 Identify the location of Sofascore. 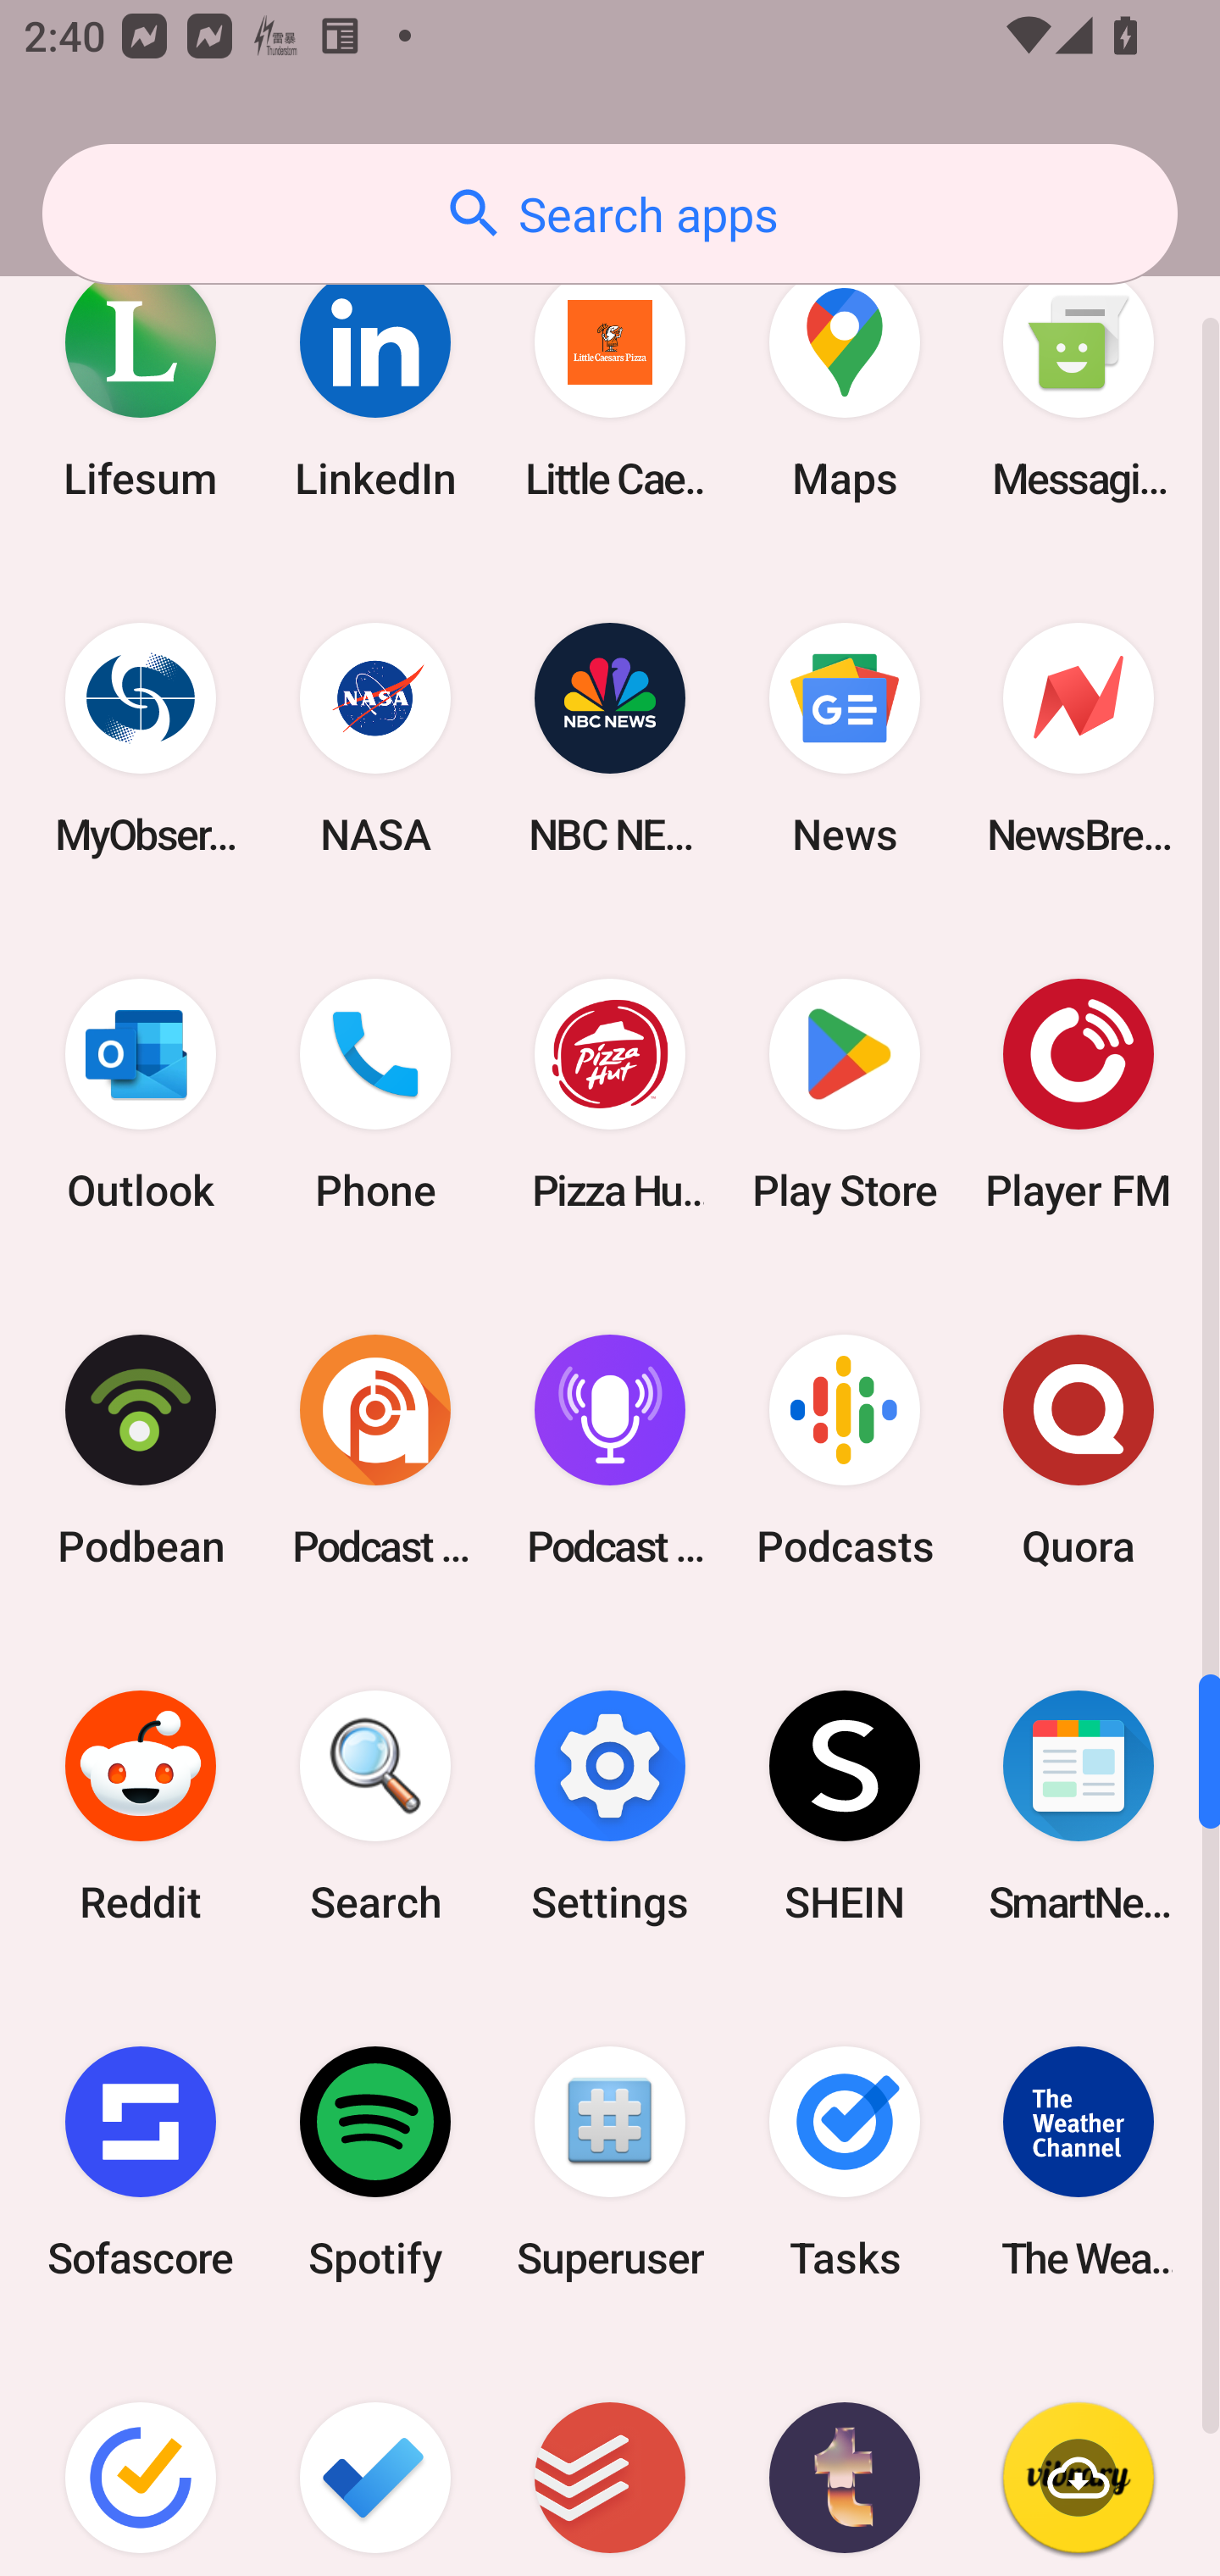
(141, 2162).